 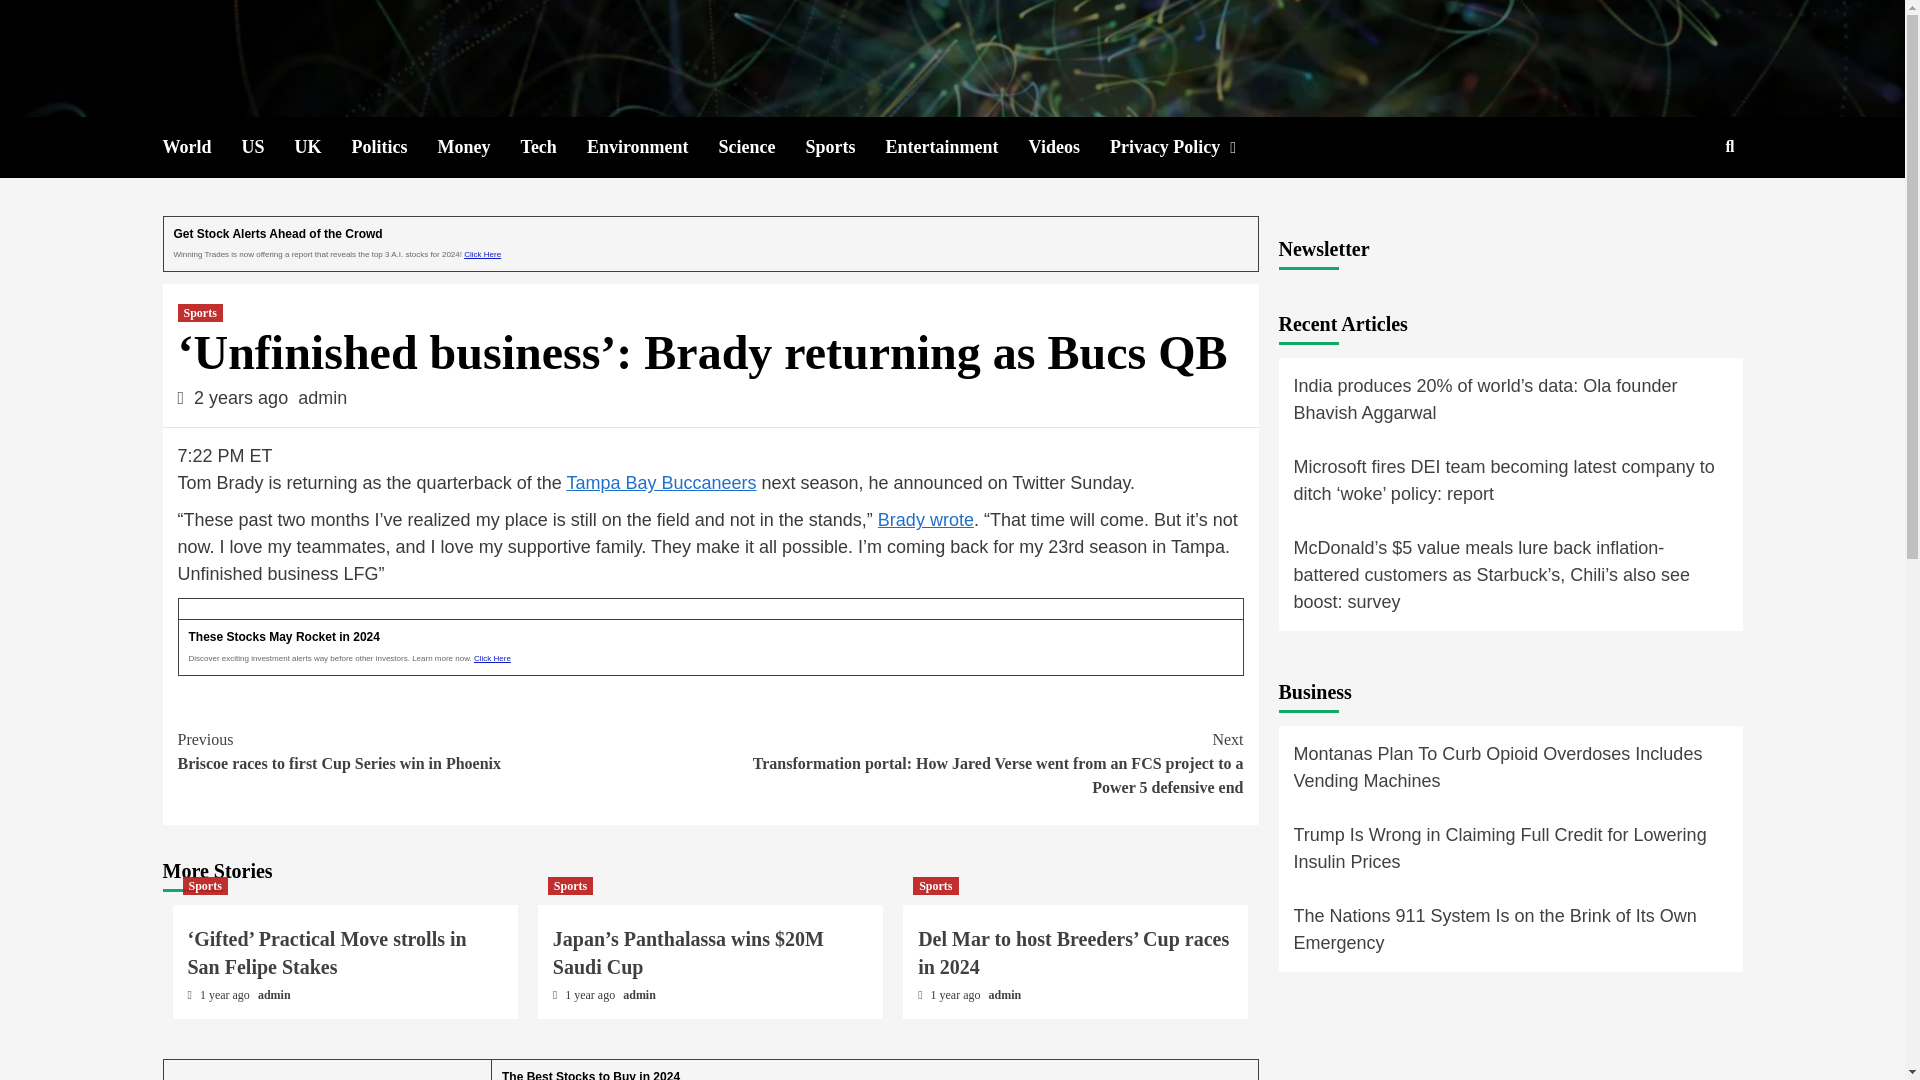 What do you see at coordinates (1069, 147) in the screenshot?
I see `Videos` at bounding box center [1069, 147].